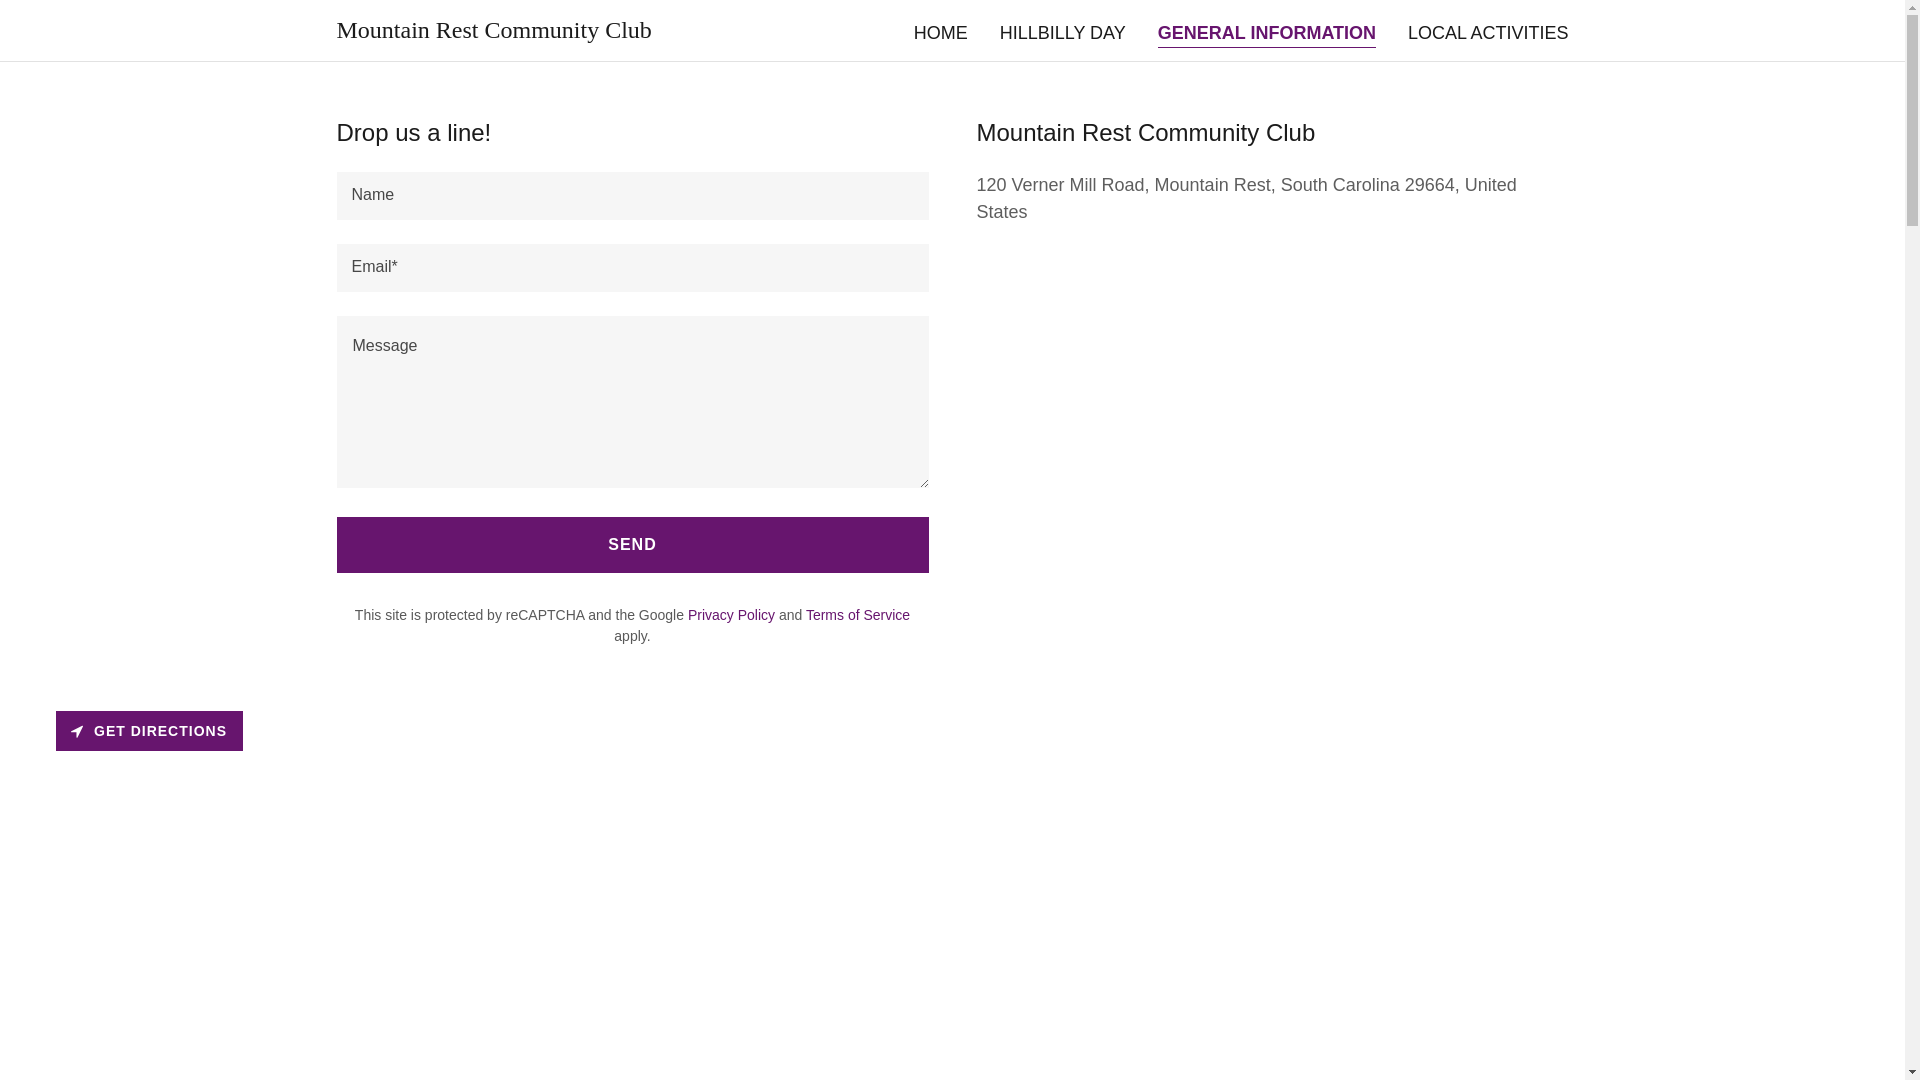 This screenshot has width=1920, height=1080. What do you see at coordinates (149, 730) in the screenshot?
I see `GET DIRECTIONS` at bounding box center [149, 730].